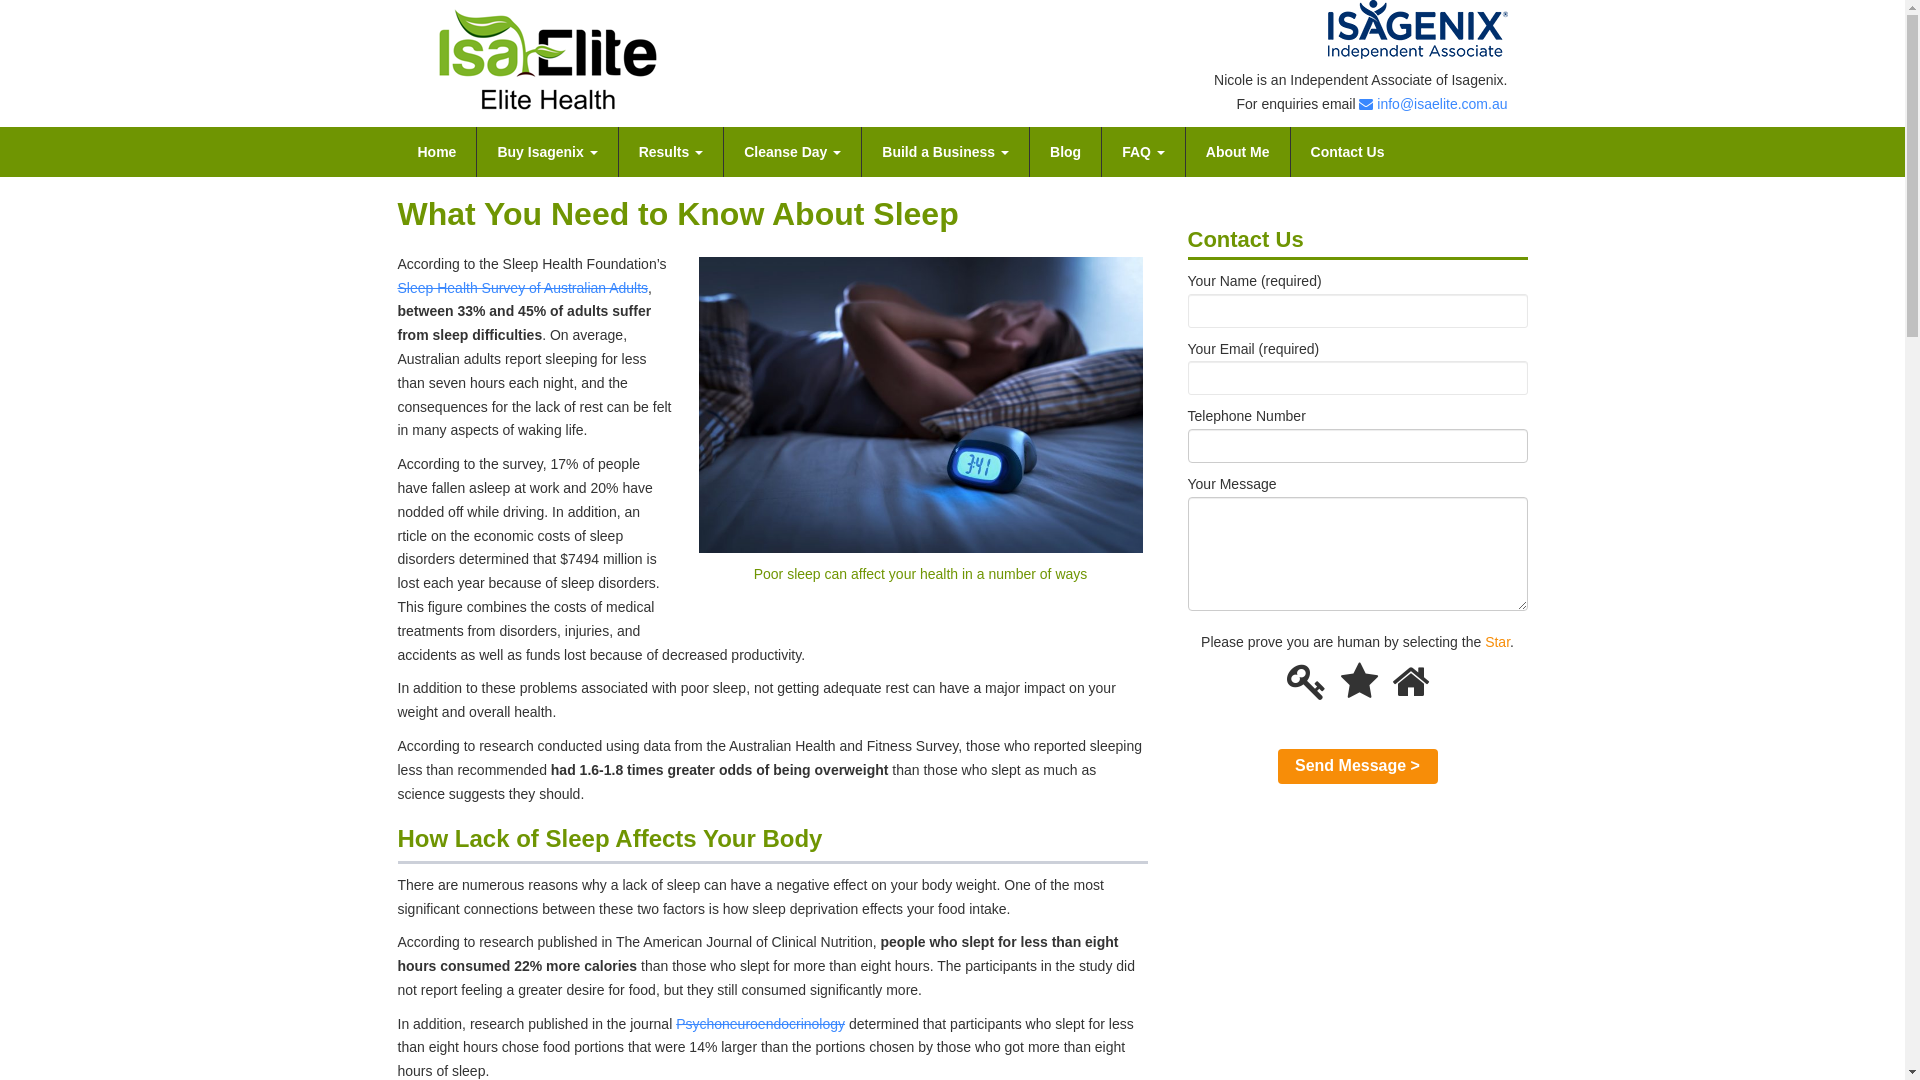 The image size is (1920, 1080). I want to click on About Me, so click(1238, 152).